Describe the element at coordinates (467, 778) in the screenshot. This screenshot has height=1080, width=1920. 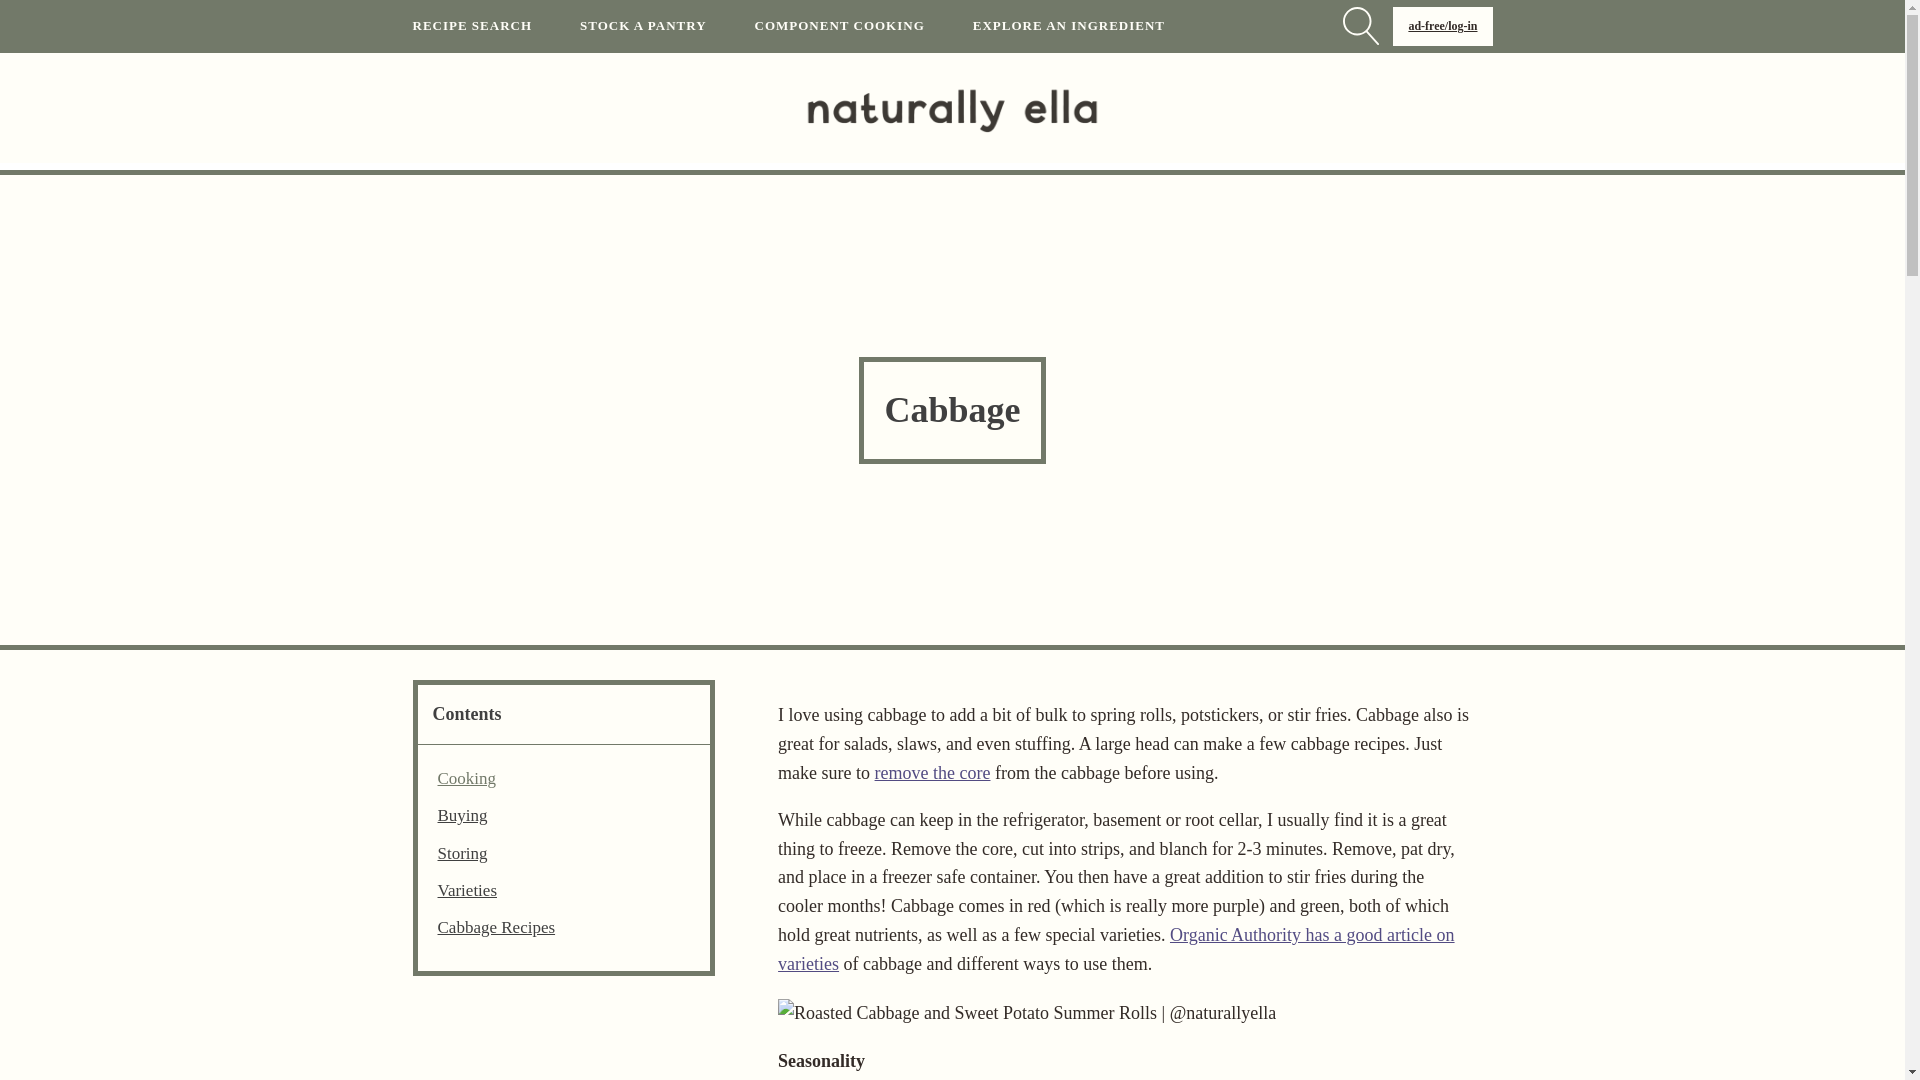
I see `Cooking` at that location.